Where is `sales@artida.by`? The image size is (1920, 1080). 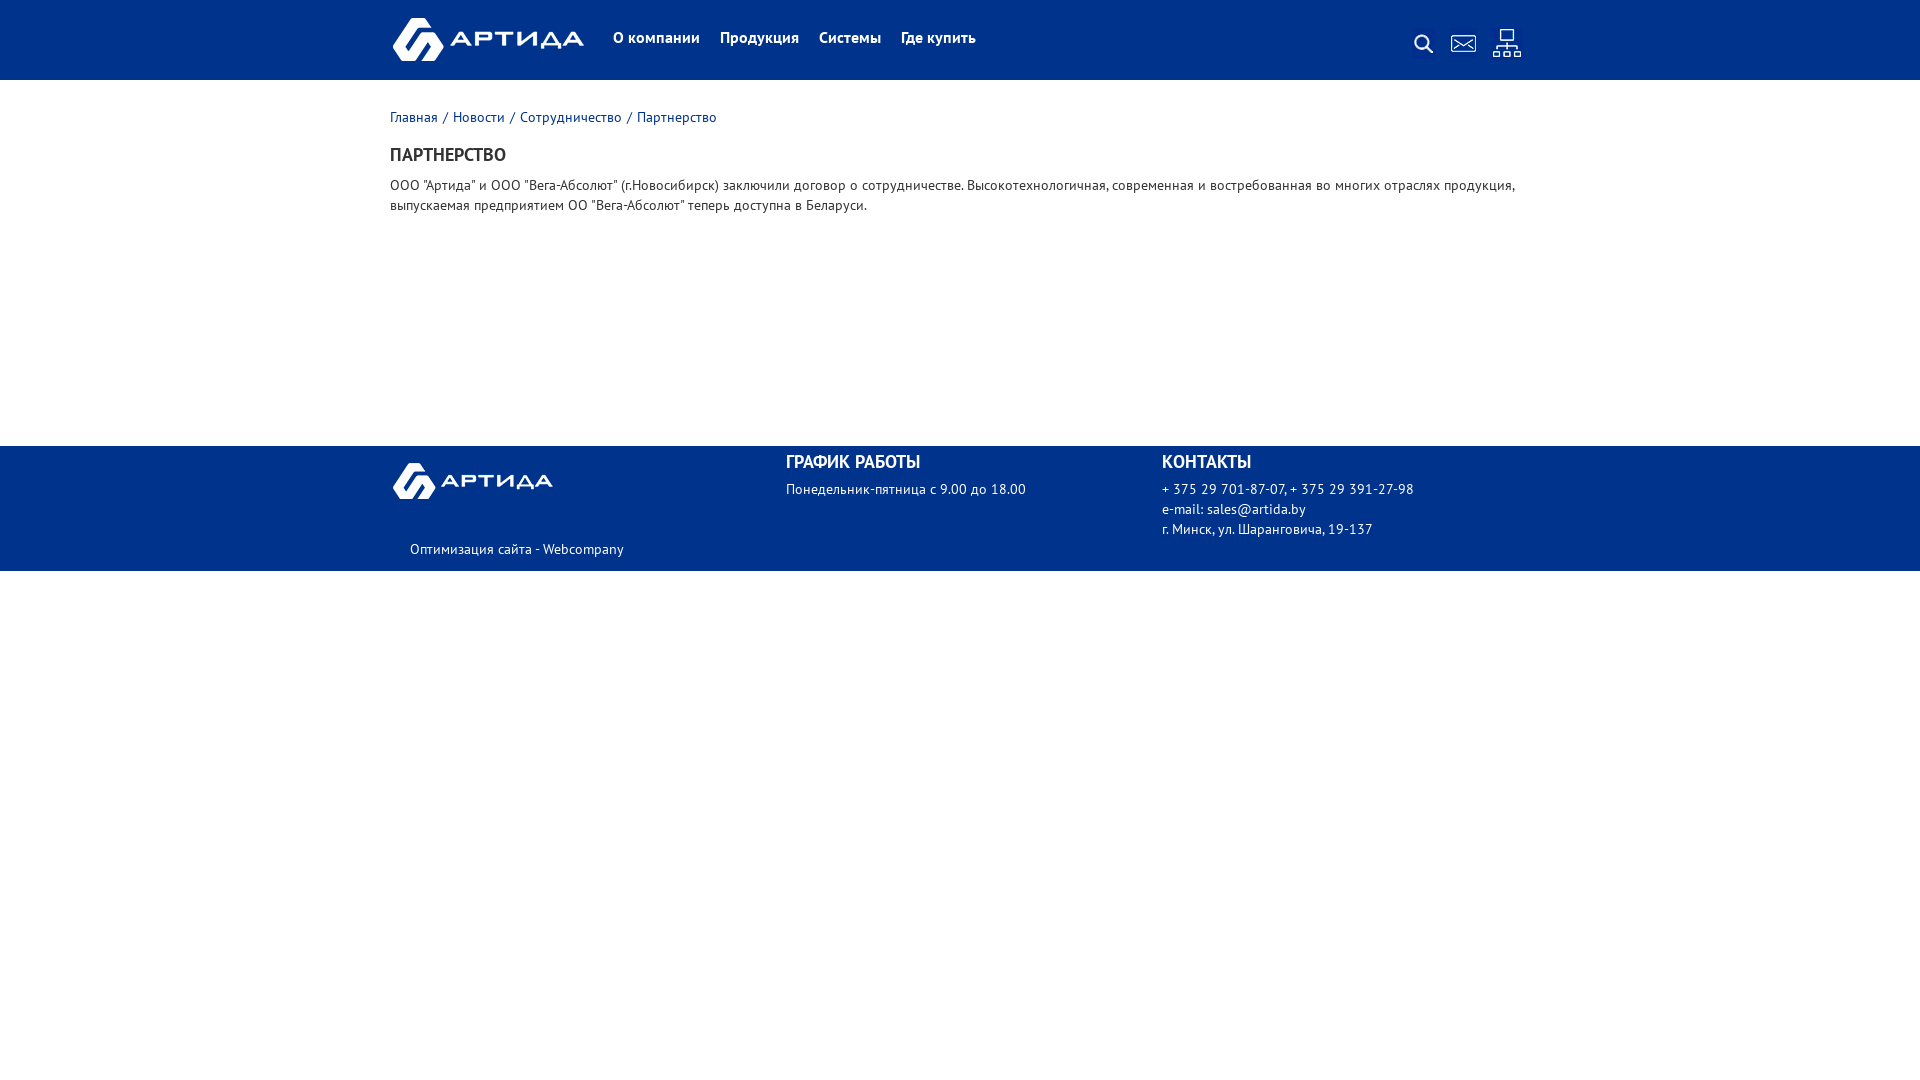
sales@artida.by is located at coordinates (1256, 510).